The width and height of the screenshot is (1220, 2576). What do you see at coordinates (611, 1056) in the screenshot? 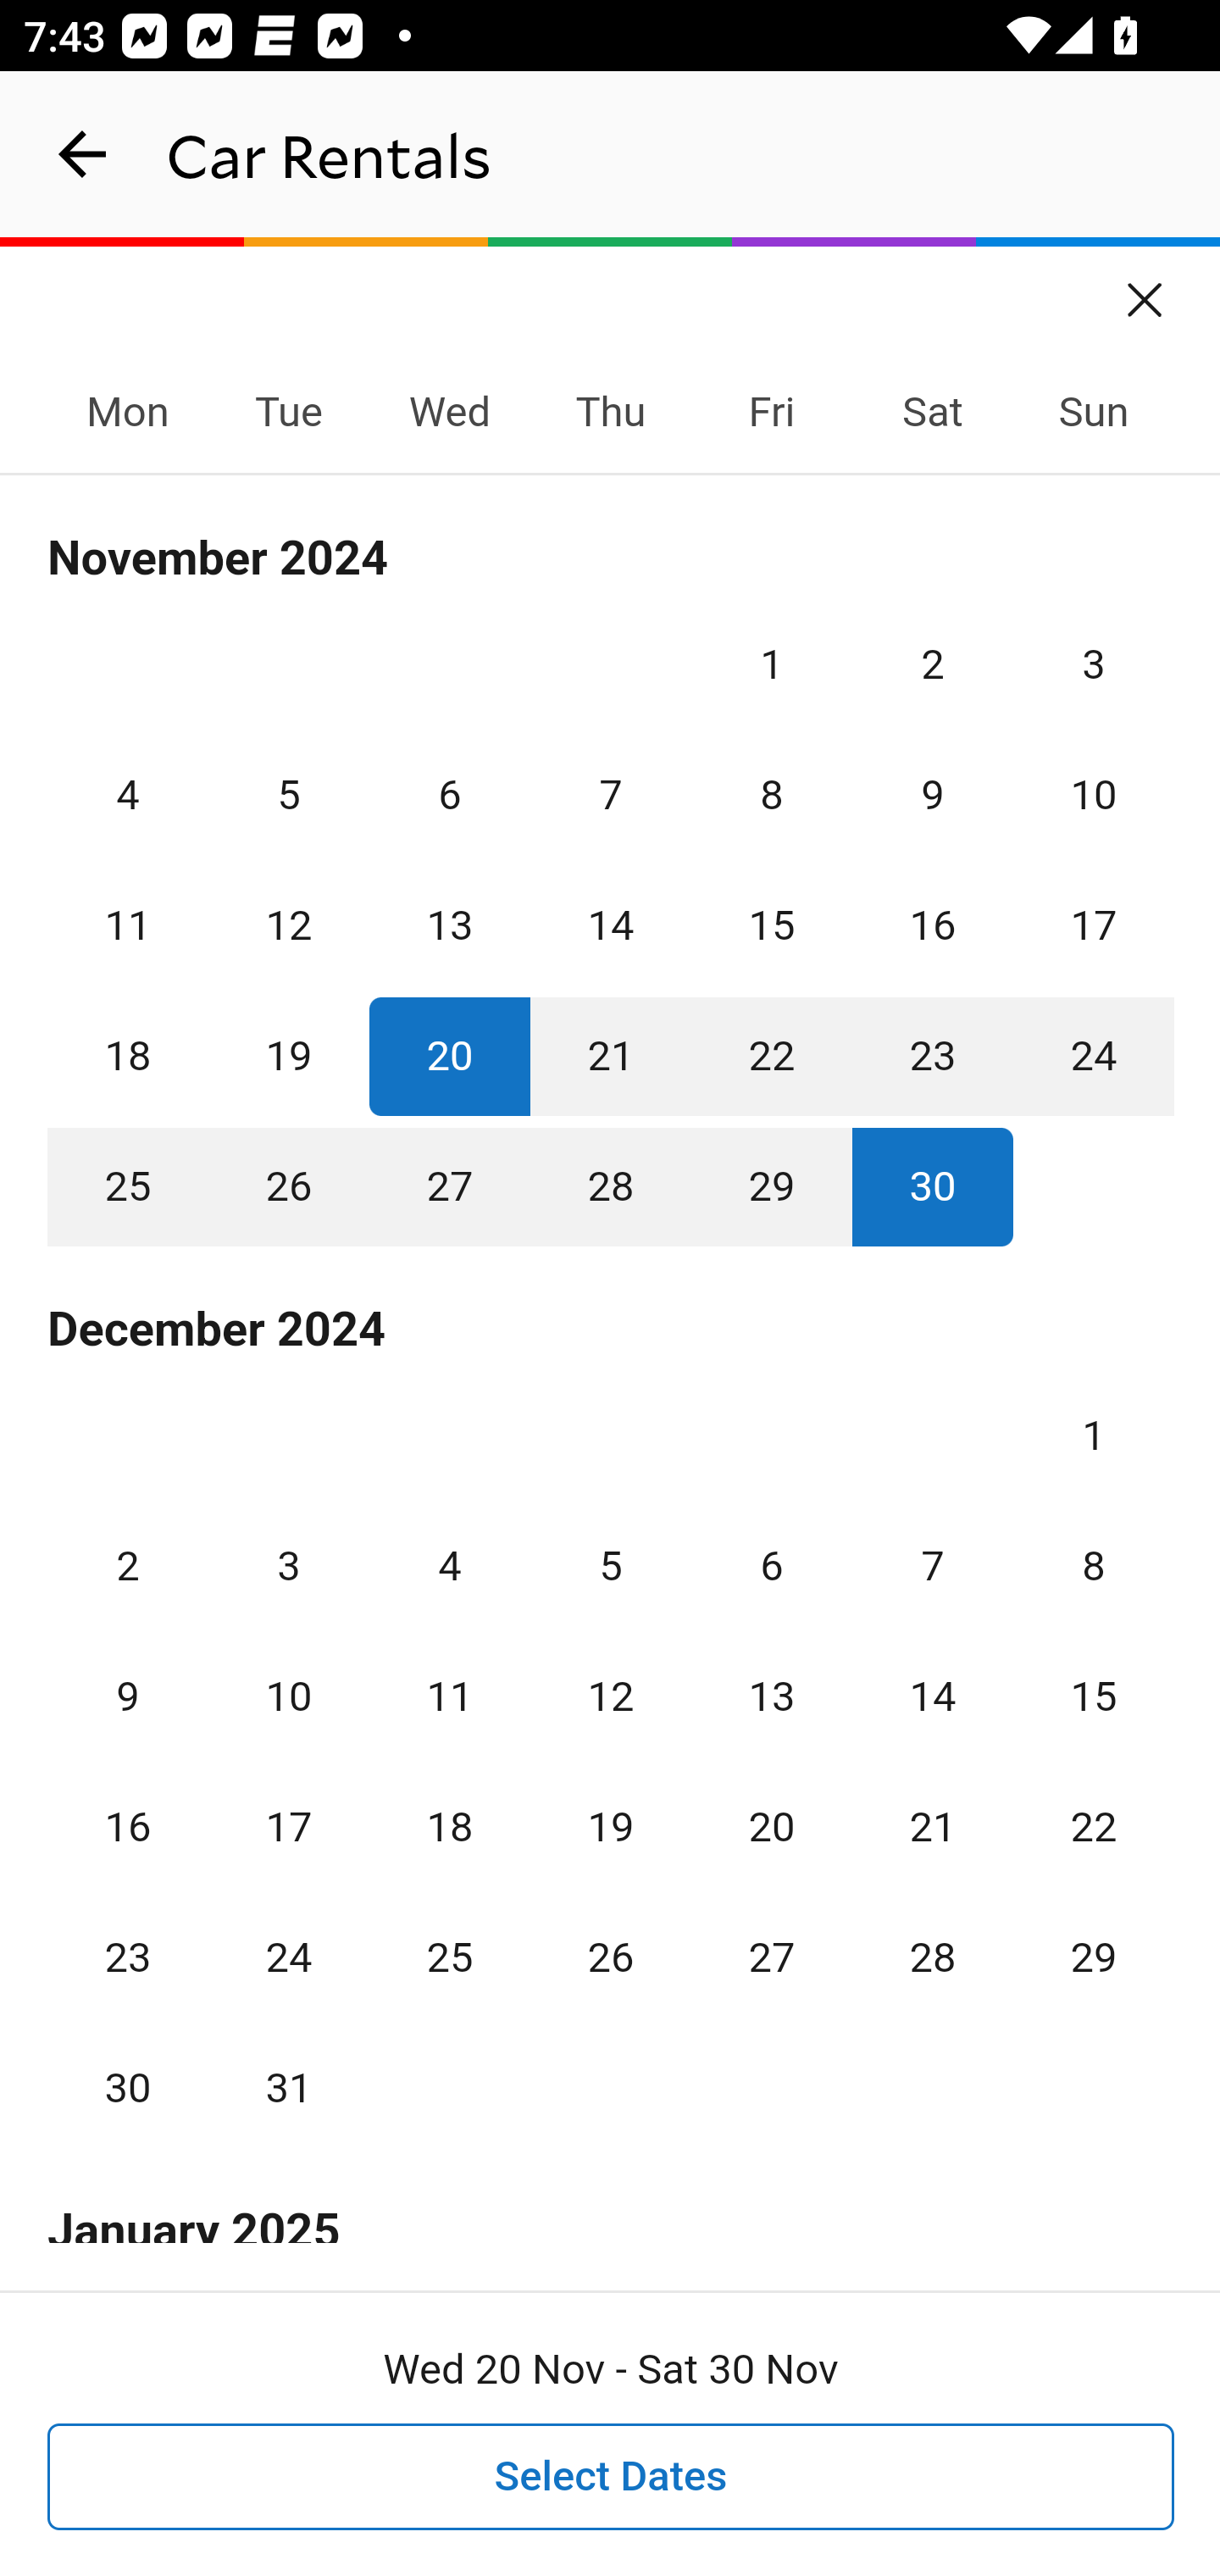
I see `21 November 2024` at bounding box center [611, 1056].